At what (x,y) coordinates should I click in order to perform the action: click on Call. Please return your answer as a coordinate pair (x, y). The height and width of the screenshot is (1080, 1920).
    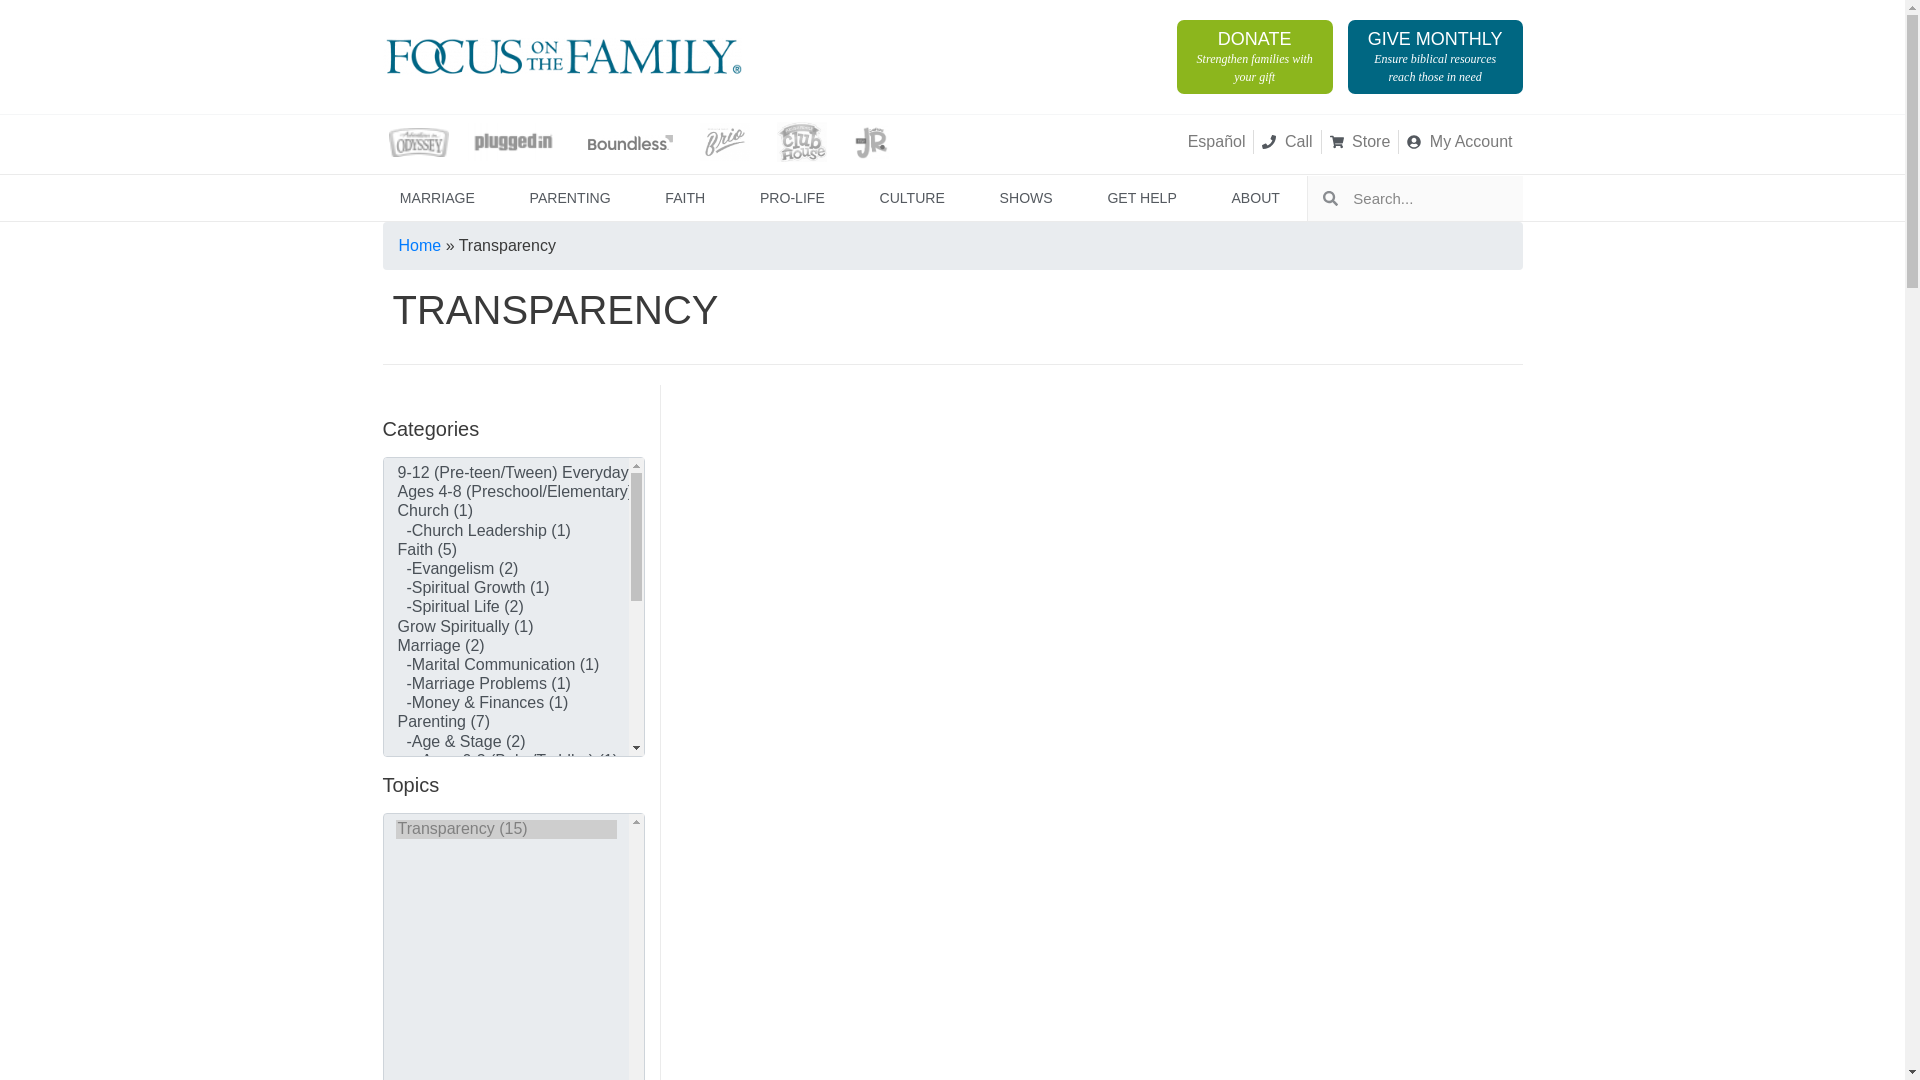
    Looking at the image, I should click on (569, 198).